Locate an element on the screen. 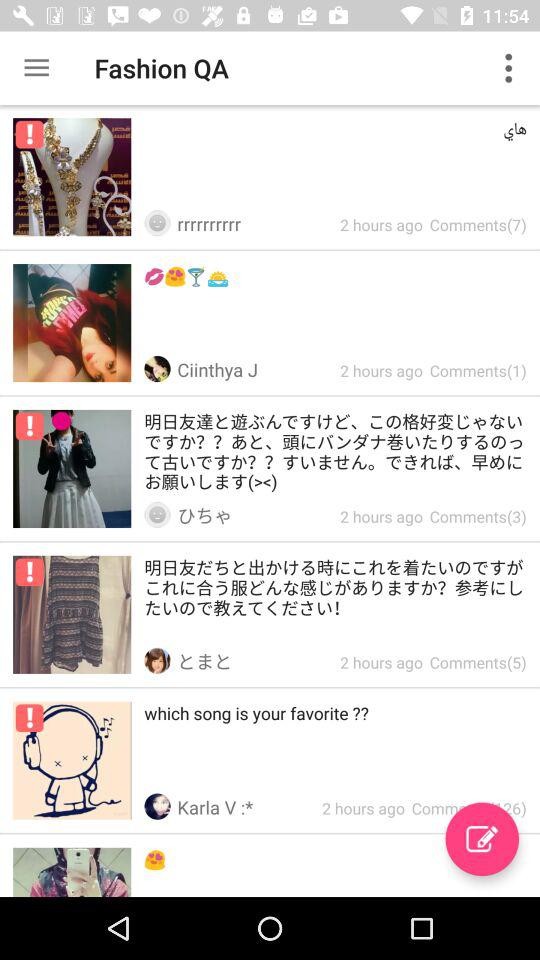 This screenshot has width=540, height=960. launch the icon next to 2 hours ago is located at coordinates (482, 839).